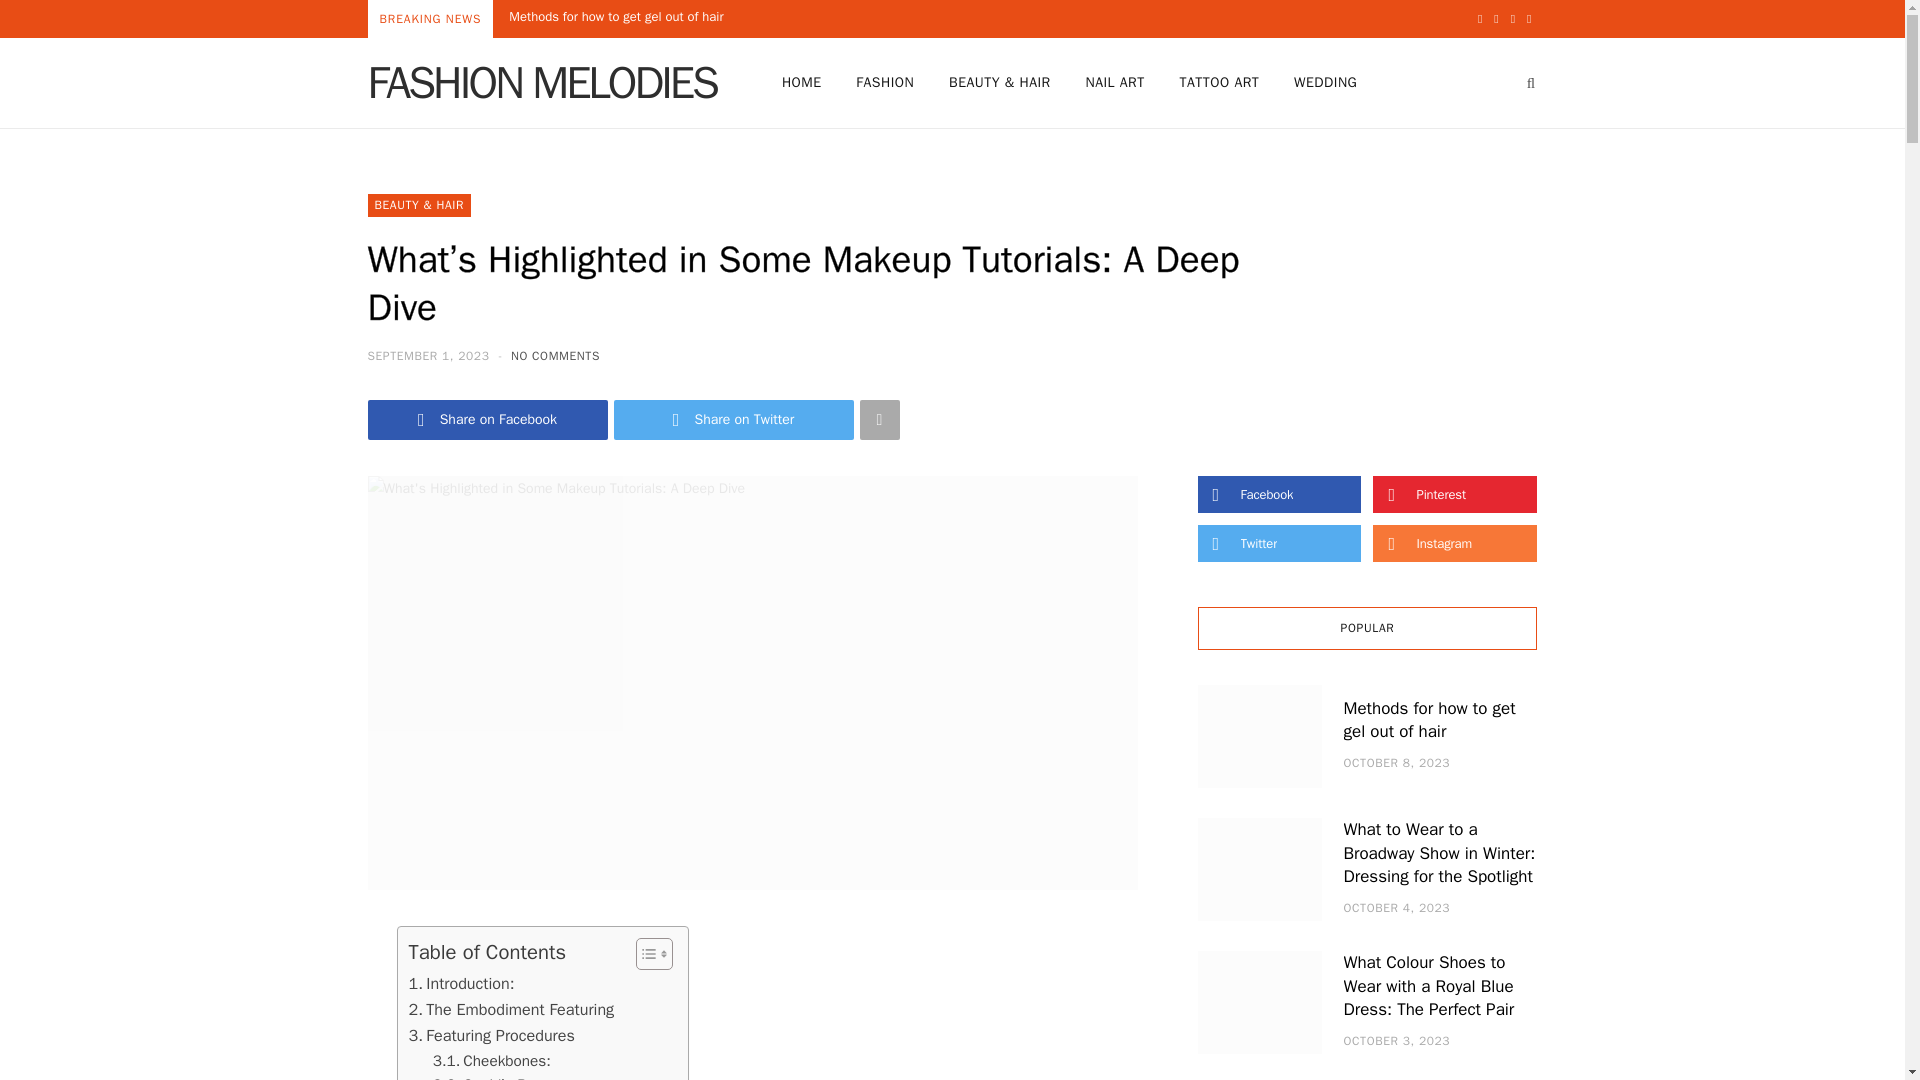 The width and height of the screenshot is (1920, 1080). What do you see at coordinates (488, 419) in the screenshot?
I see `Share on Facebook` at bounding box center [488, 419].